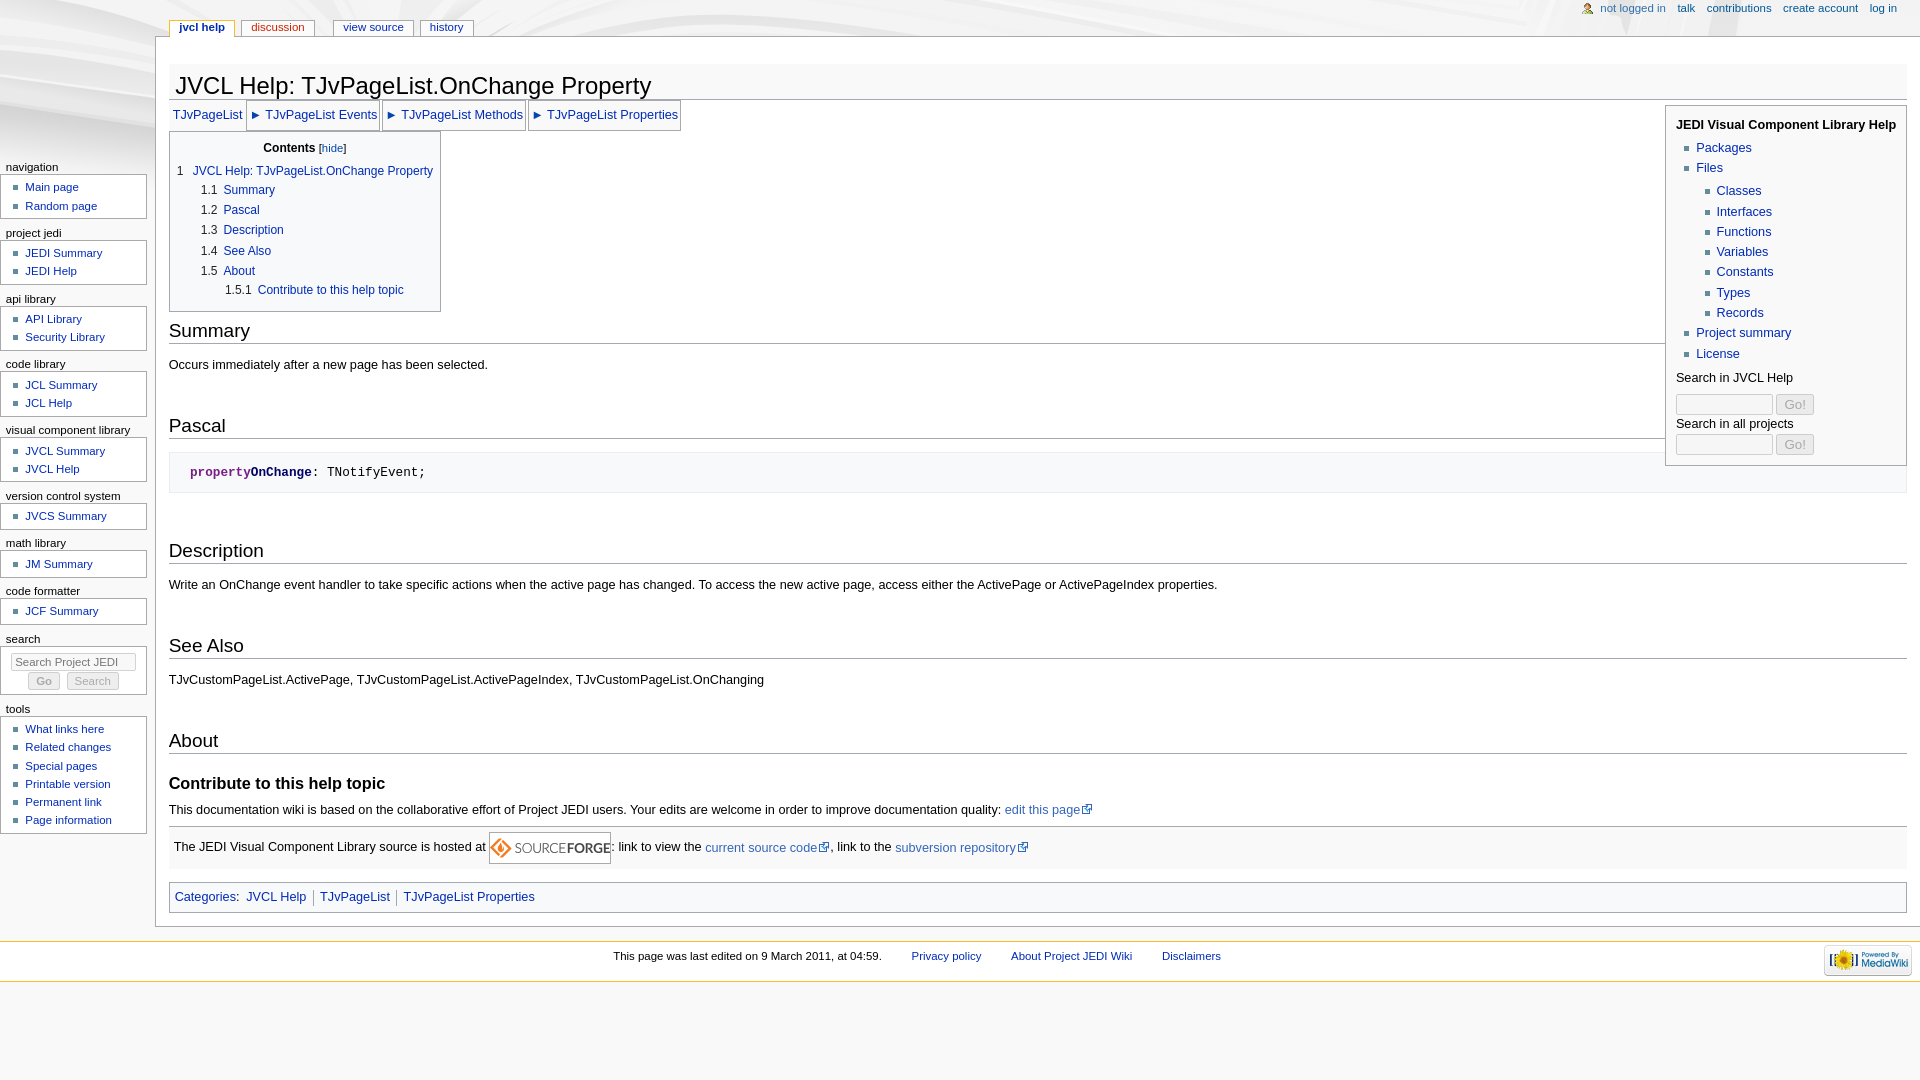 The image size is (1920, 1080). Describe the element at coordinates (1732, 293) in the screenshot. I see `Types` at that location.